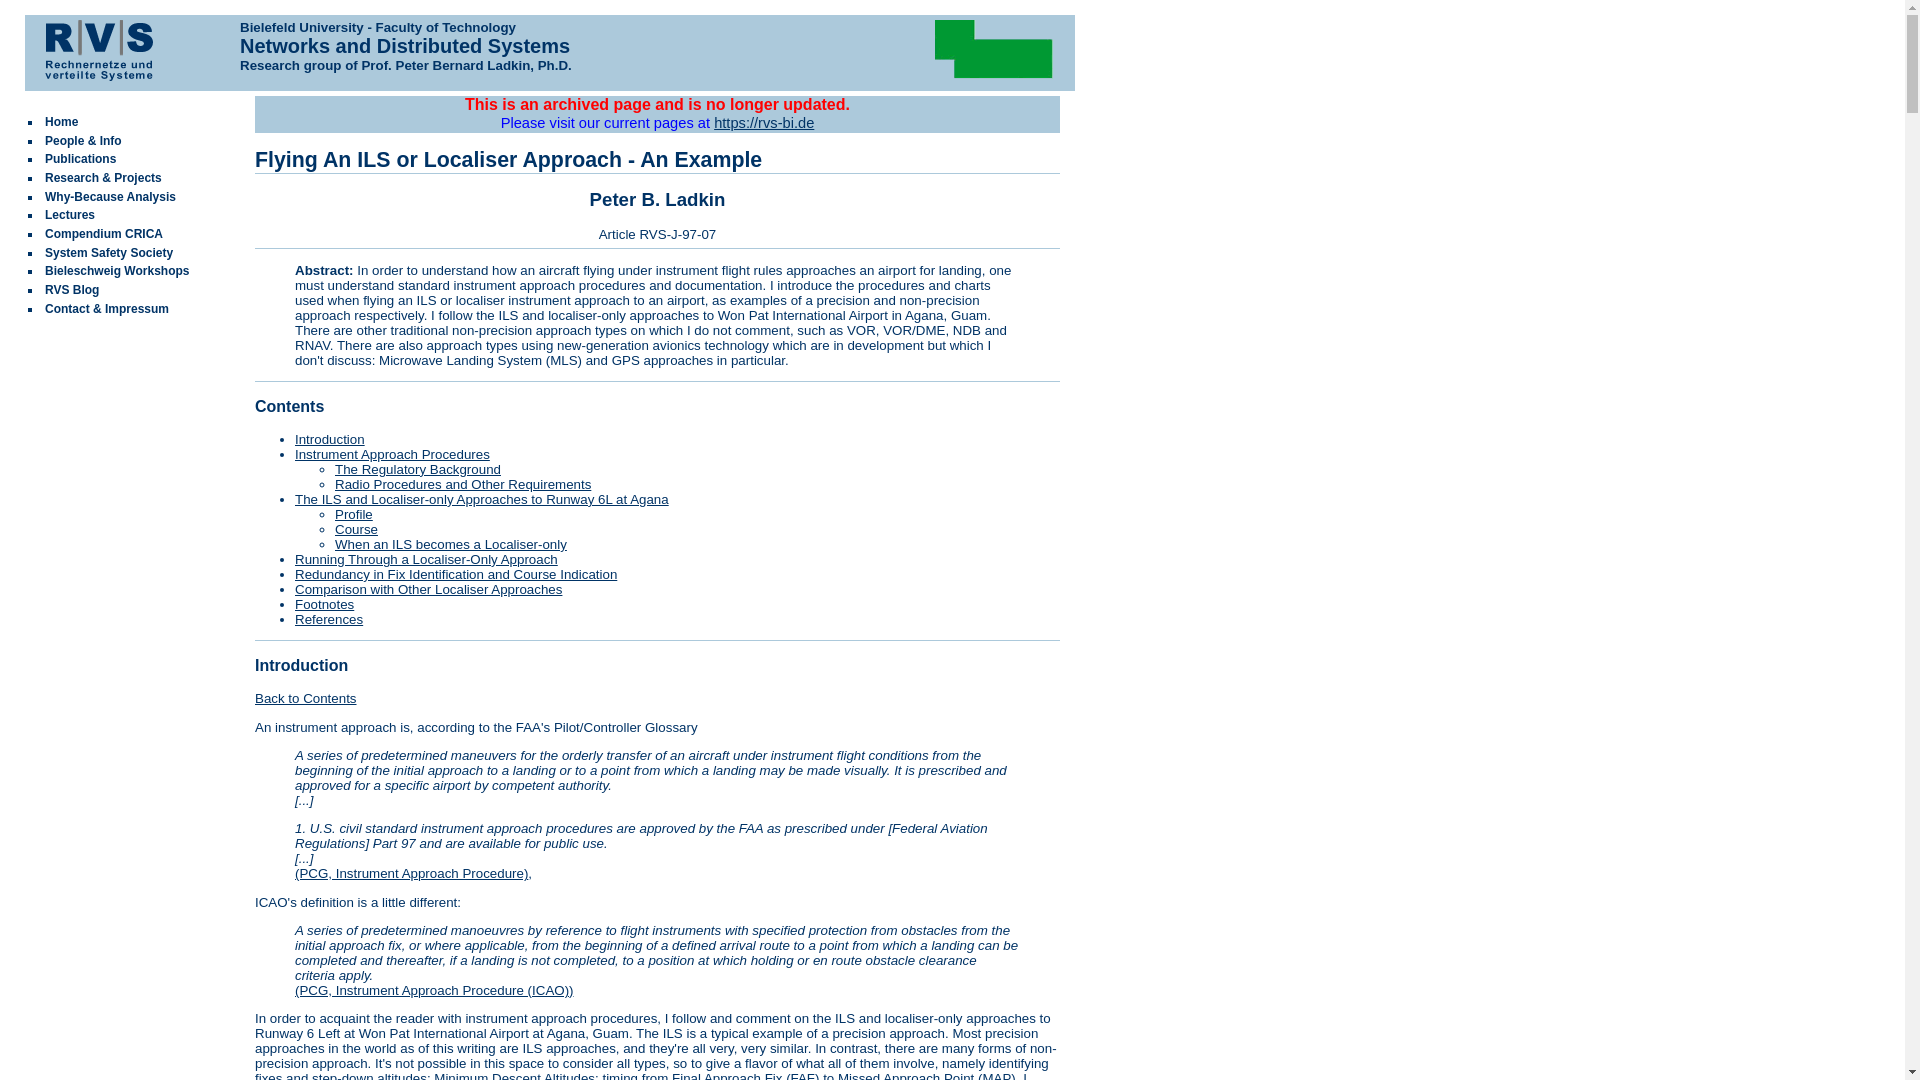 Image resolution: width=1920 pixels, height=1080 pixels. I want to click on The RVS Blog on www.abnormaldistribution.org, so click(72, 290).